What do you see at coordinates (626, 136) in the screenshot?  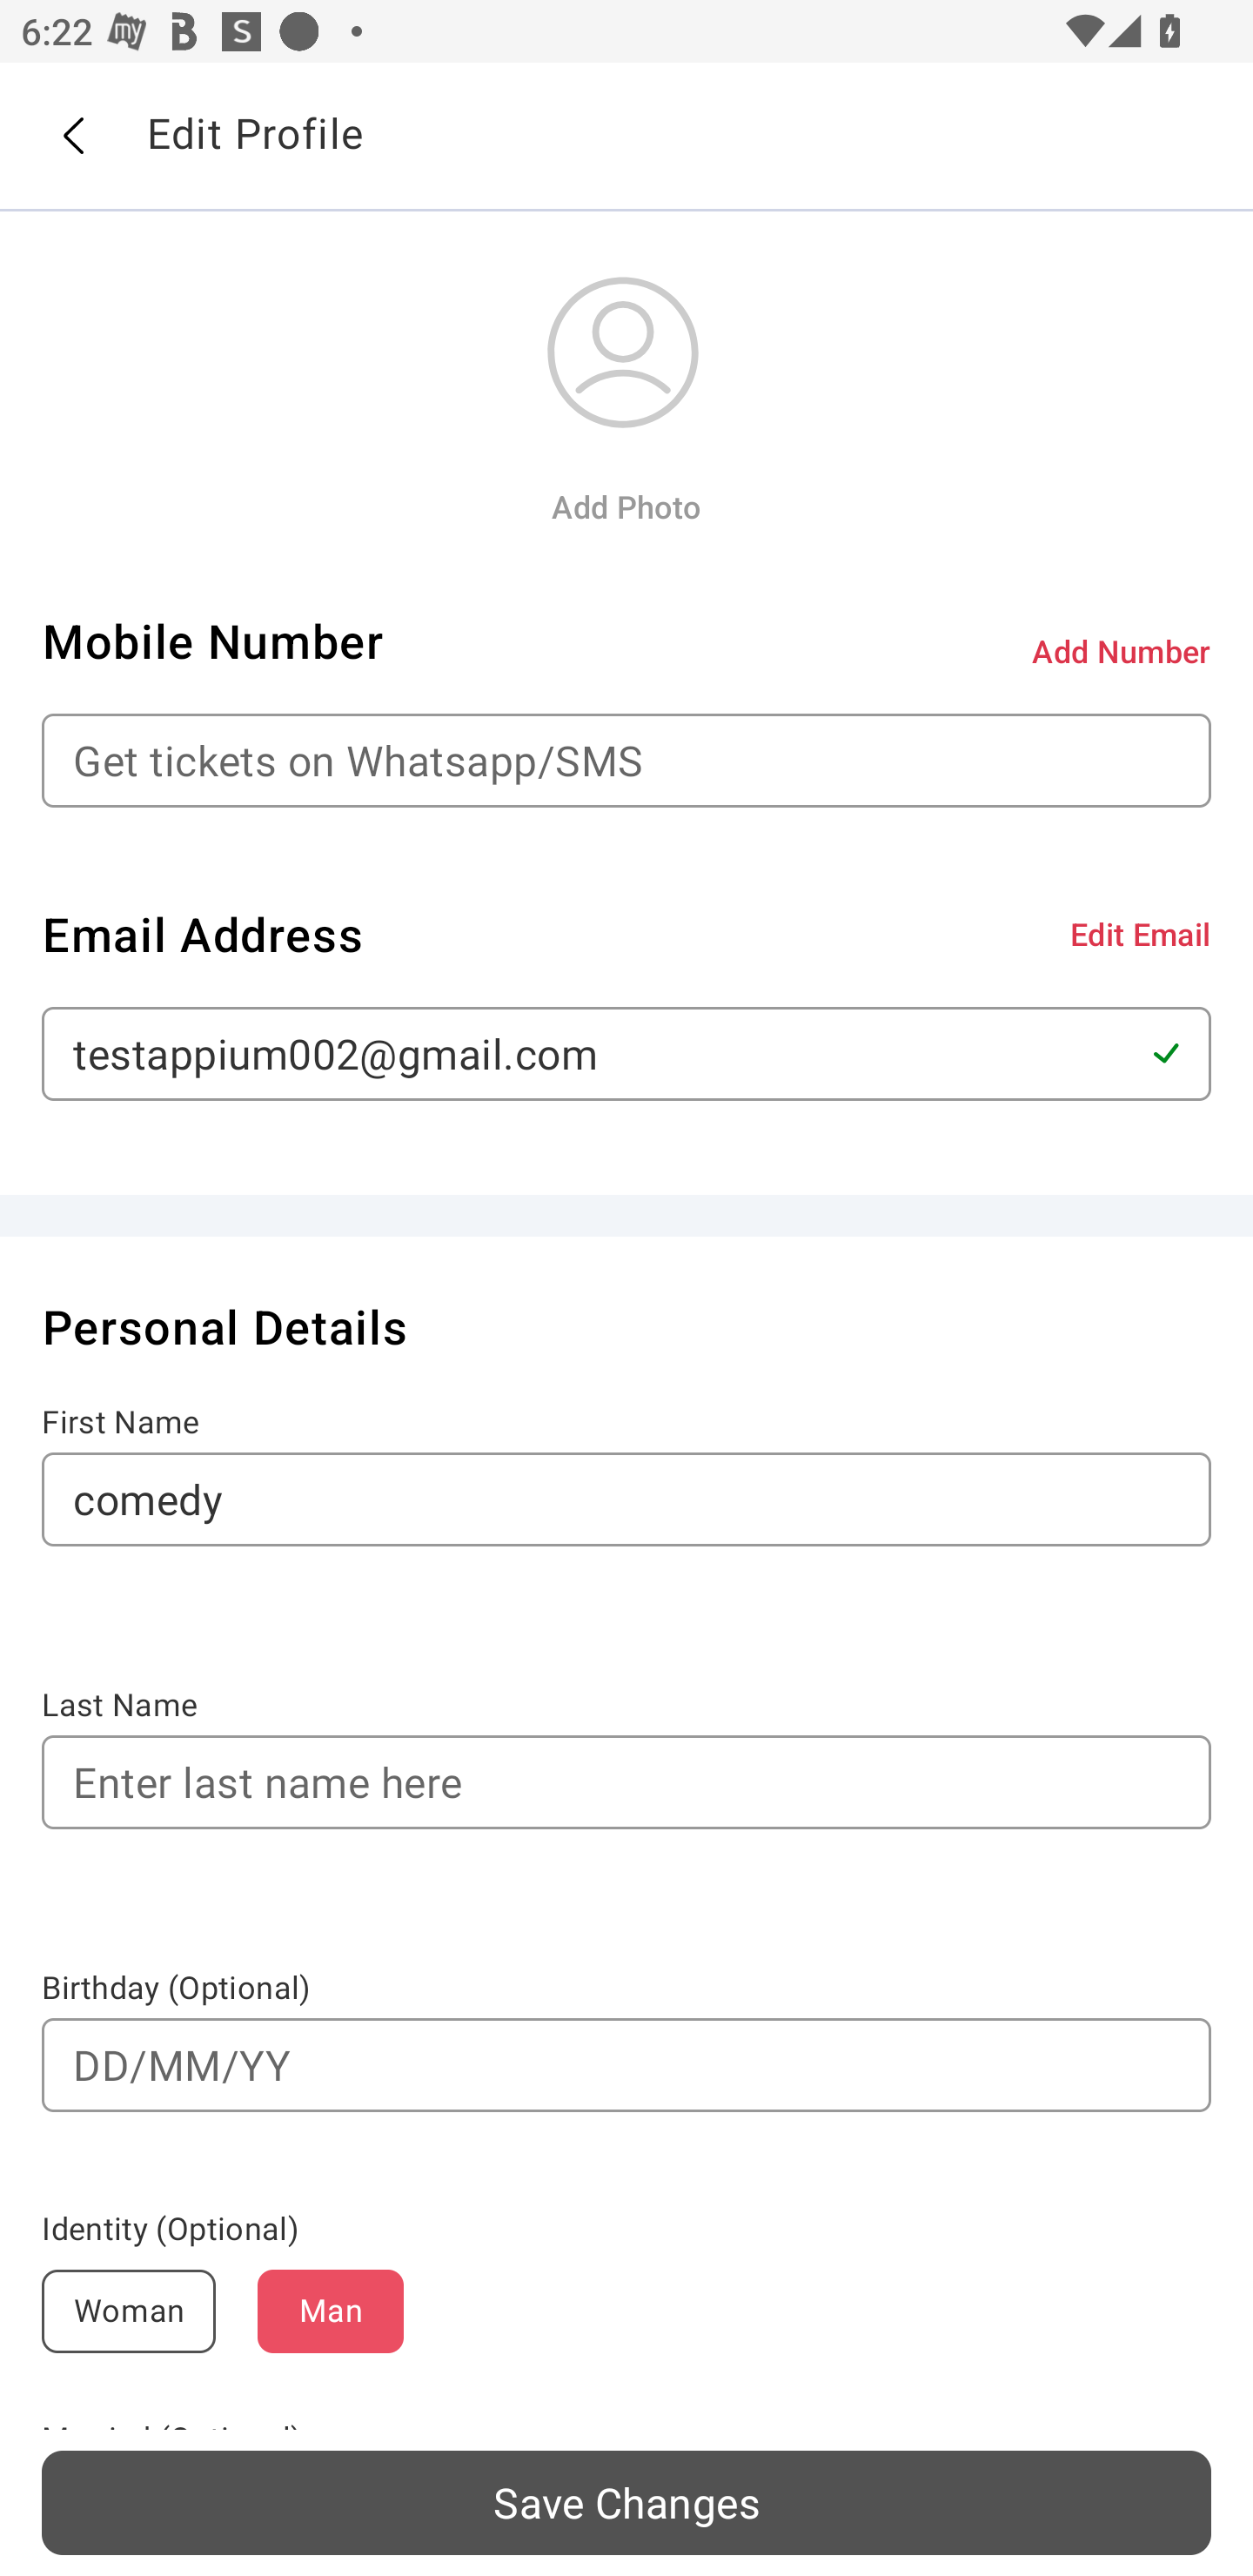 I see `Back Edit Profile` at bounding box center [626, 136].